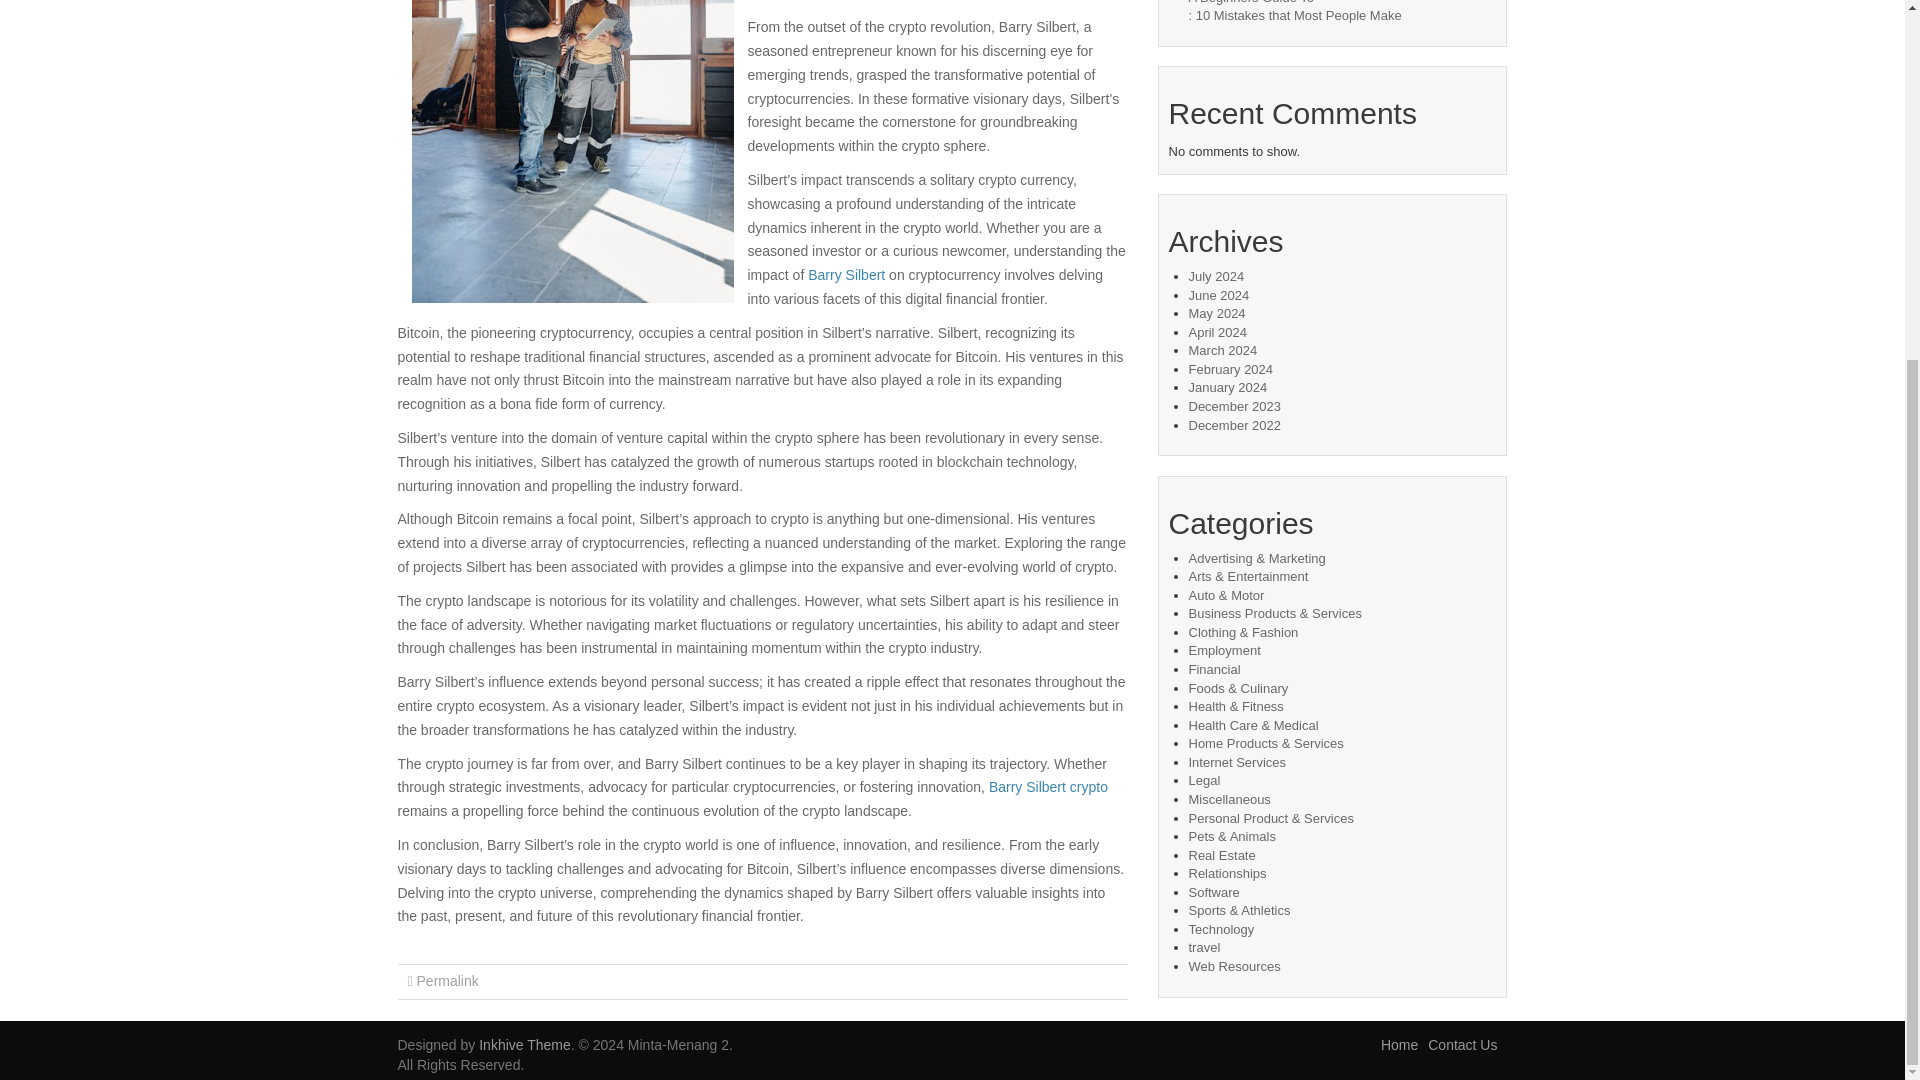 Image resolution: width=1920 pixels, height=1080 pixels. I want to click on July 2024, so click(1216, 276).